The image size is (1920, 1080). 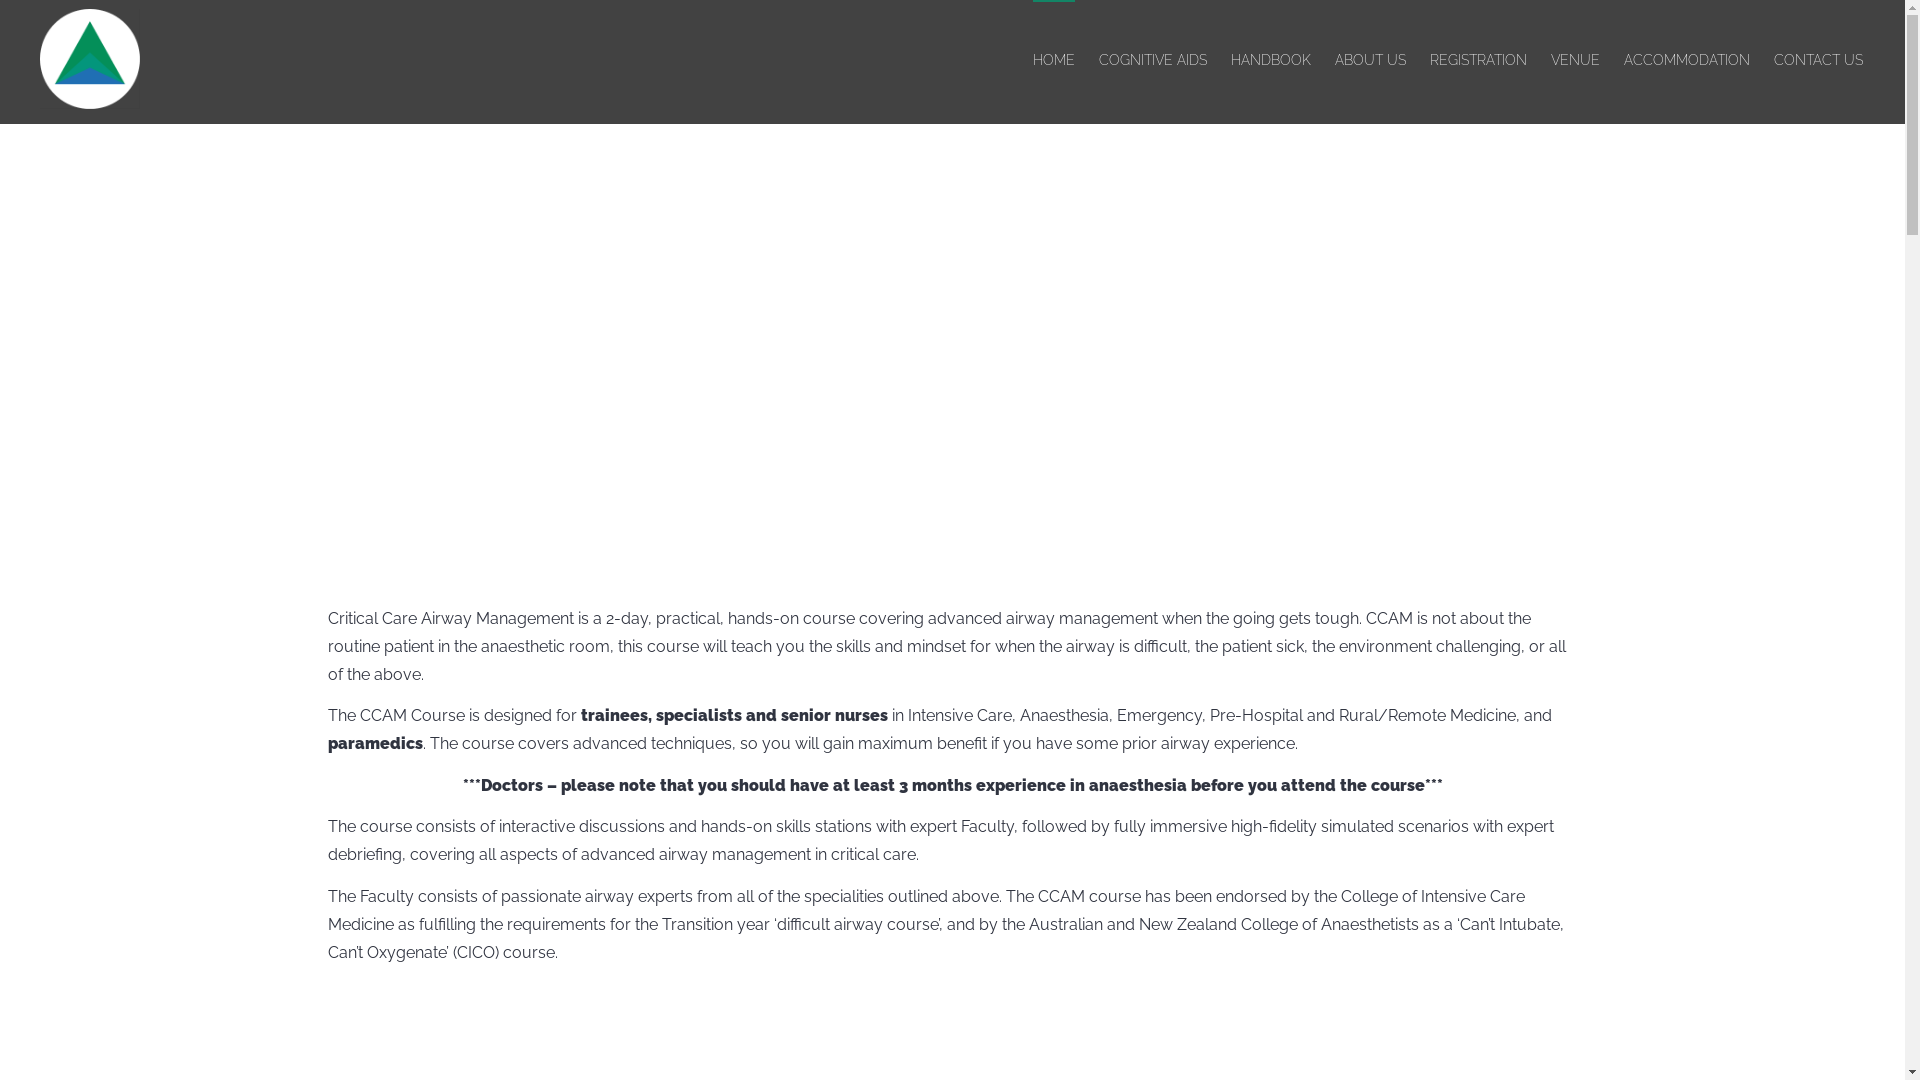 What do you see at coordinates (1687, 60) in the screenshot?
I see `ACCOMMODATION` at bounding box center [1687, 60].